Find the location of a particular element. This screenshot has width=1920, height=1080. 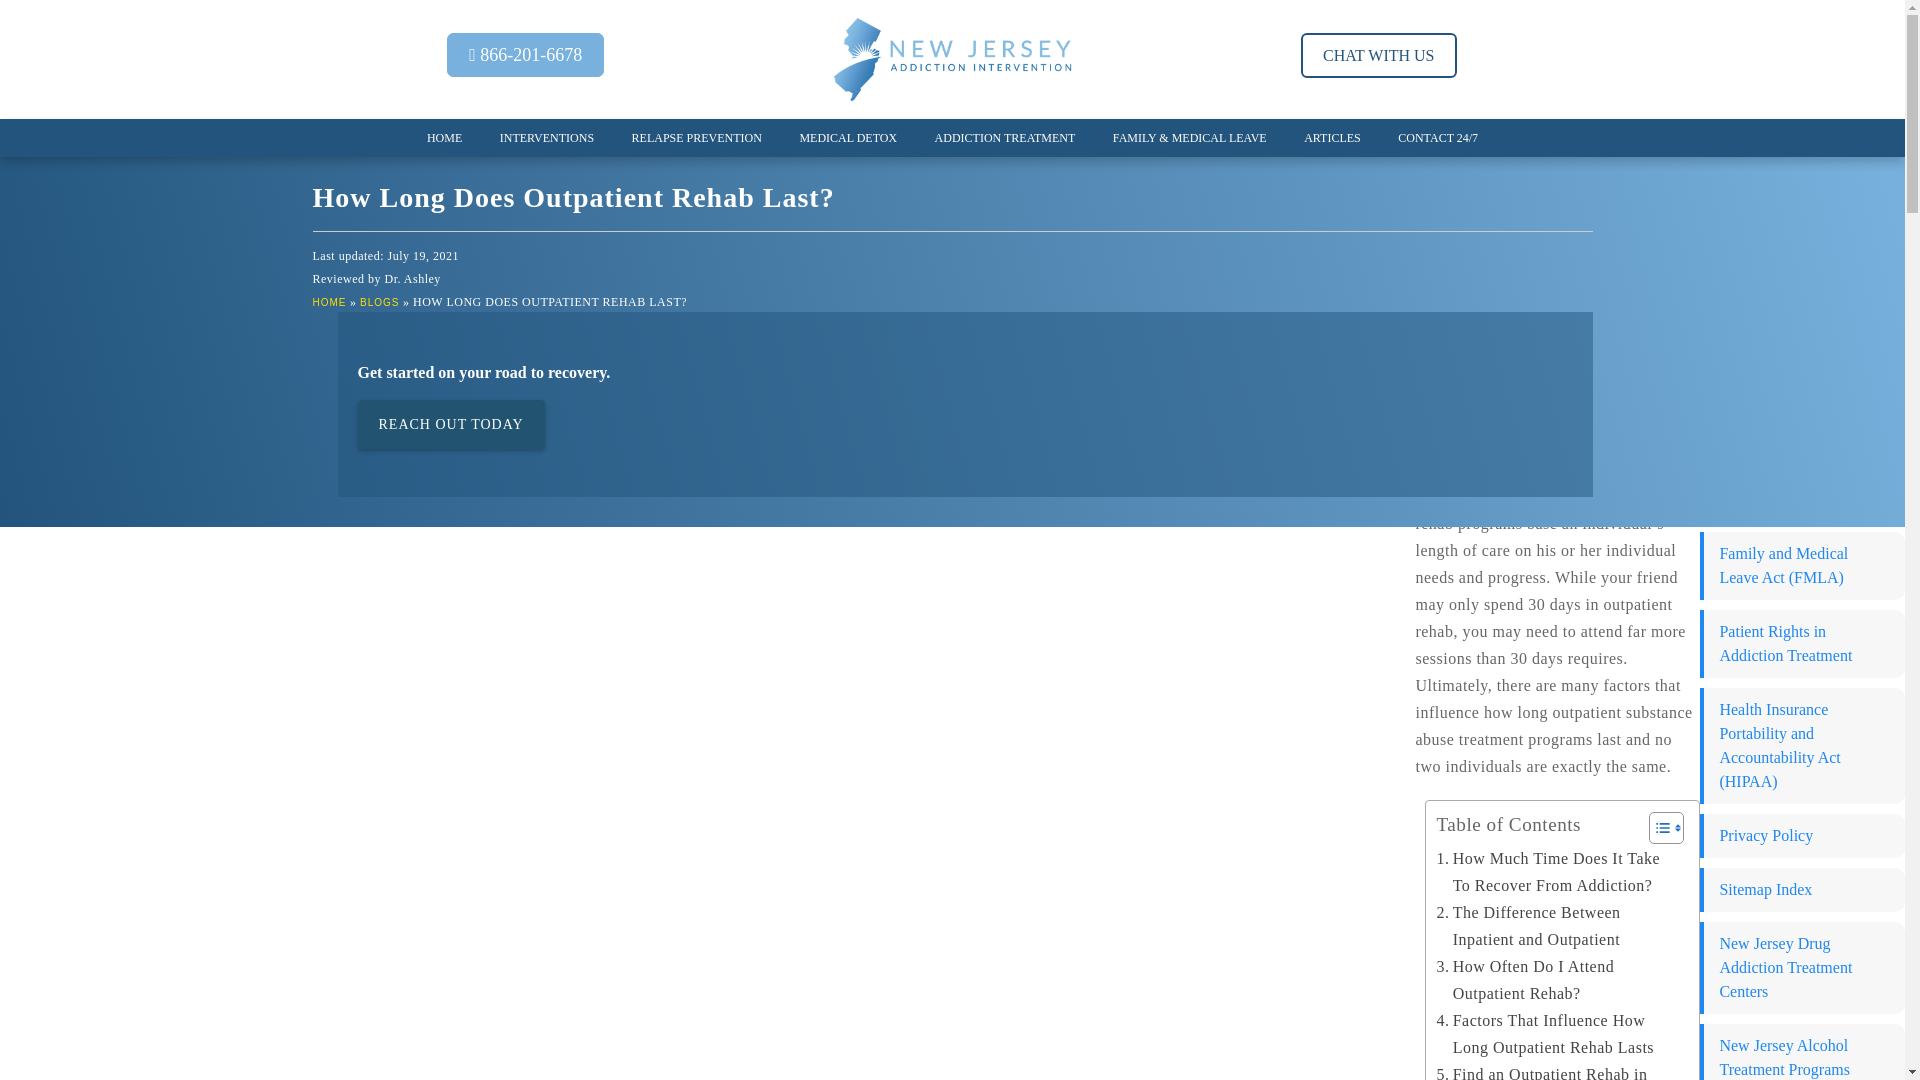

How Often Do I Attend Outpatient Rehab? is located at coordinates (1557, 979).